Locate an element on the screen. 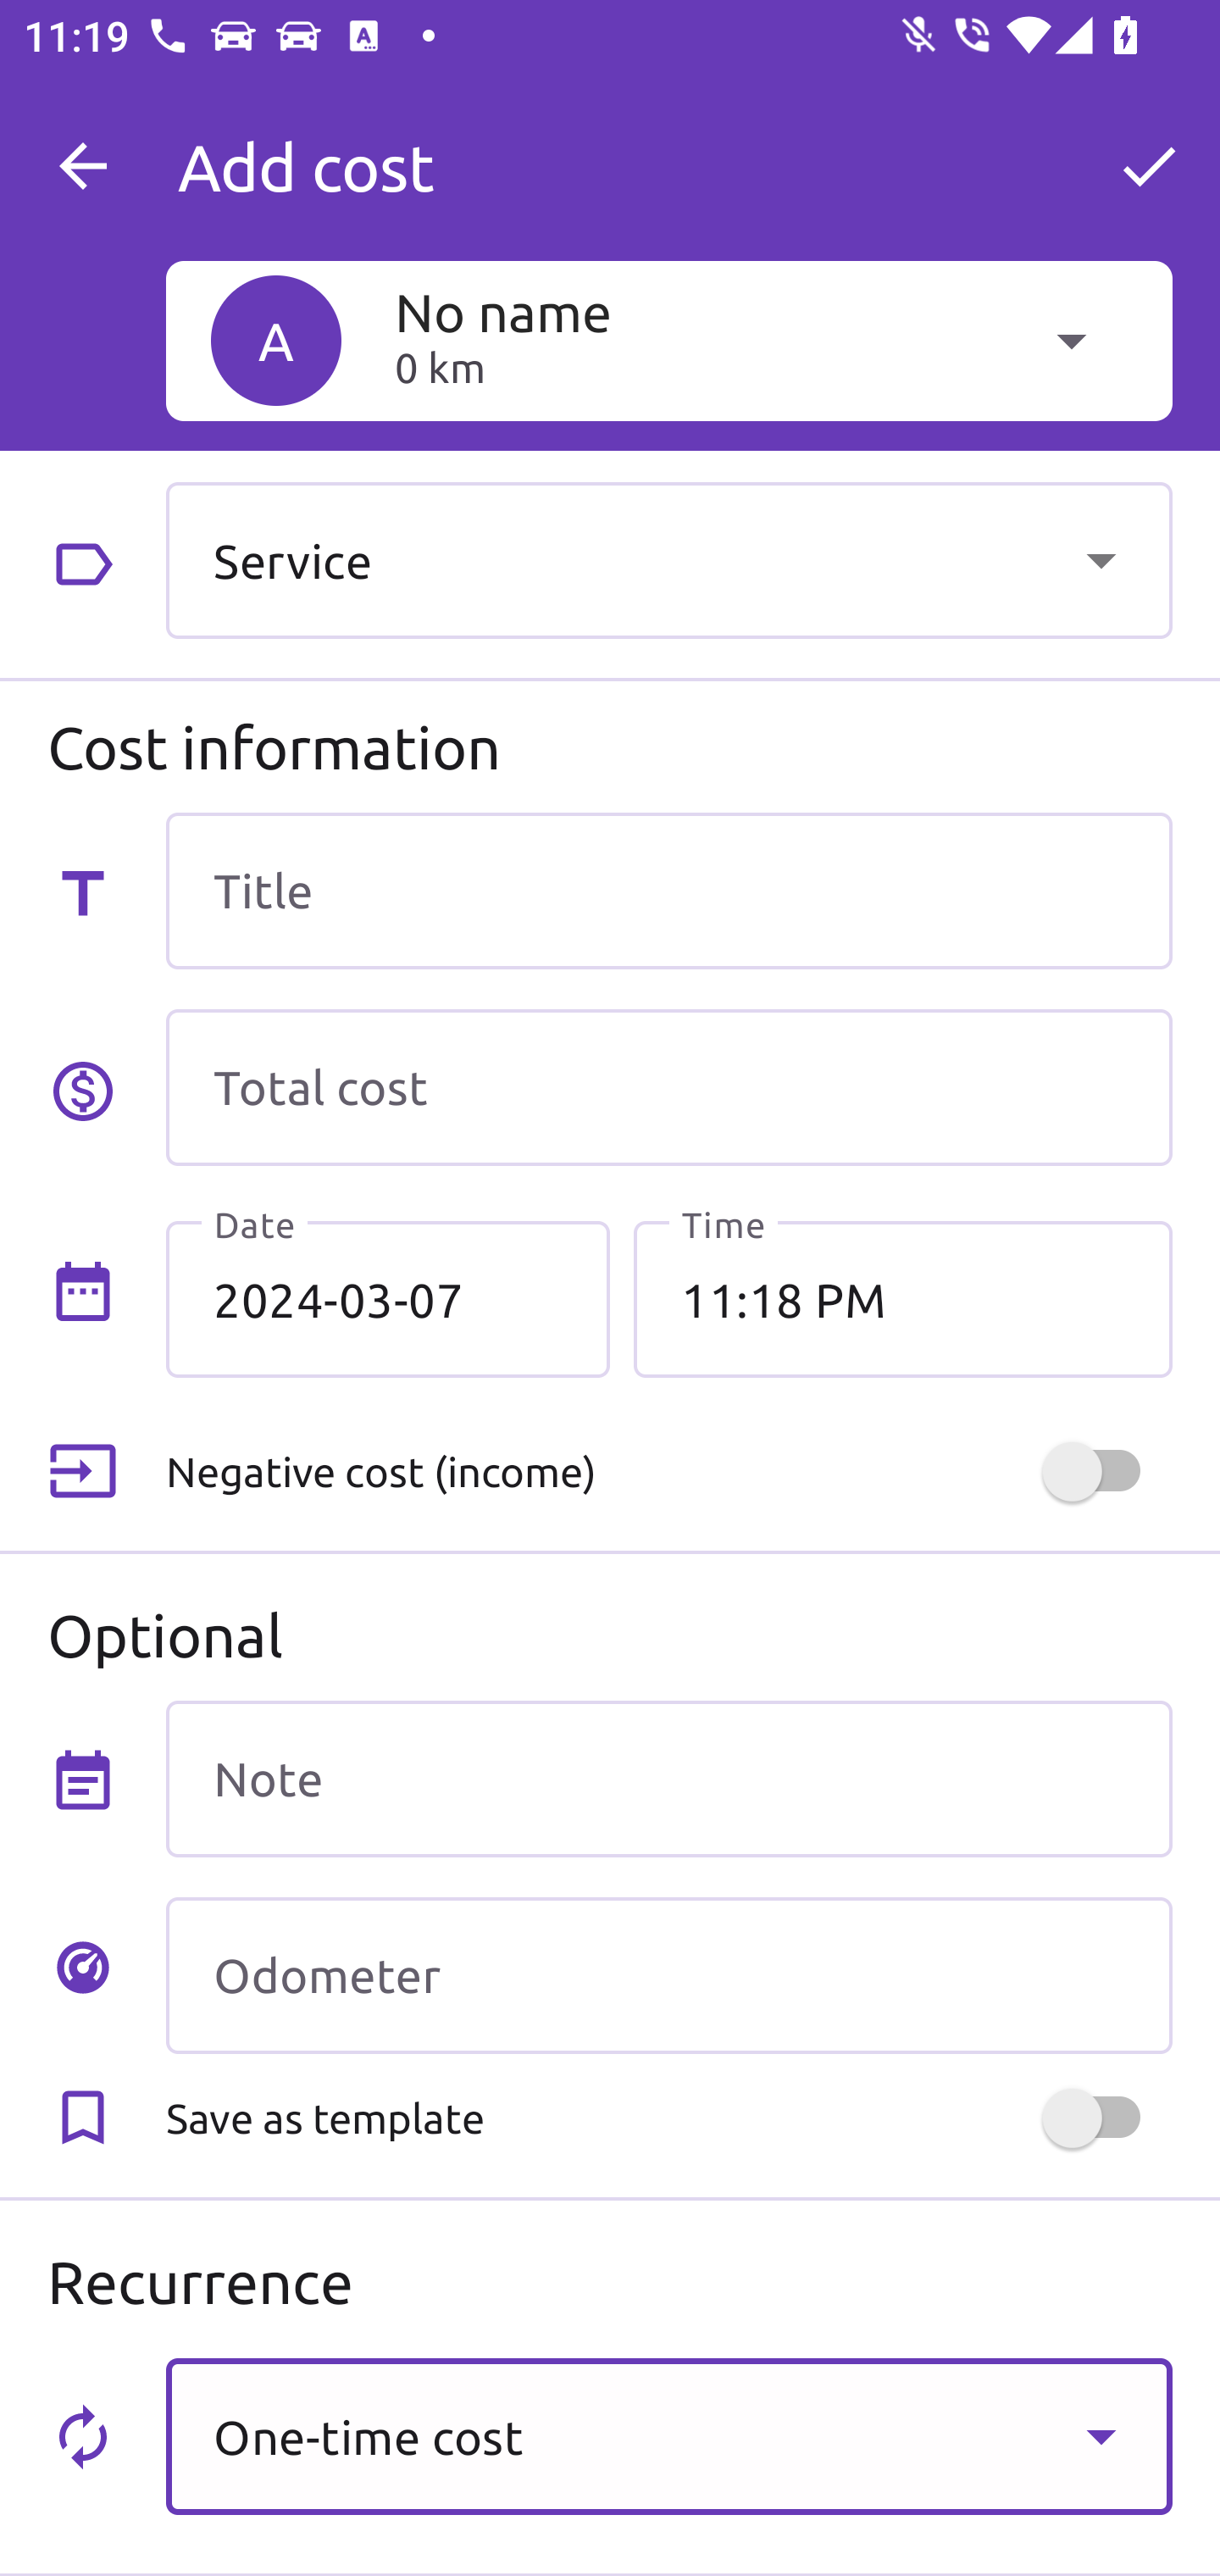  Note is located at coordinates (668, 1778).